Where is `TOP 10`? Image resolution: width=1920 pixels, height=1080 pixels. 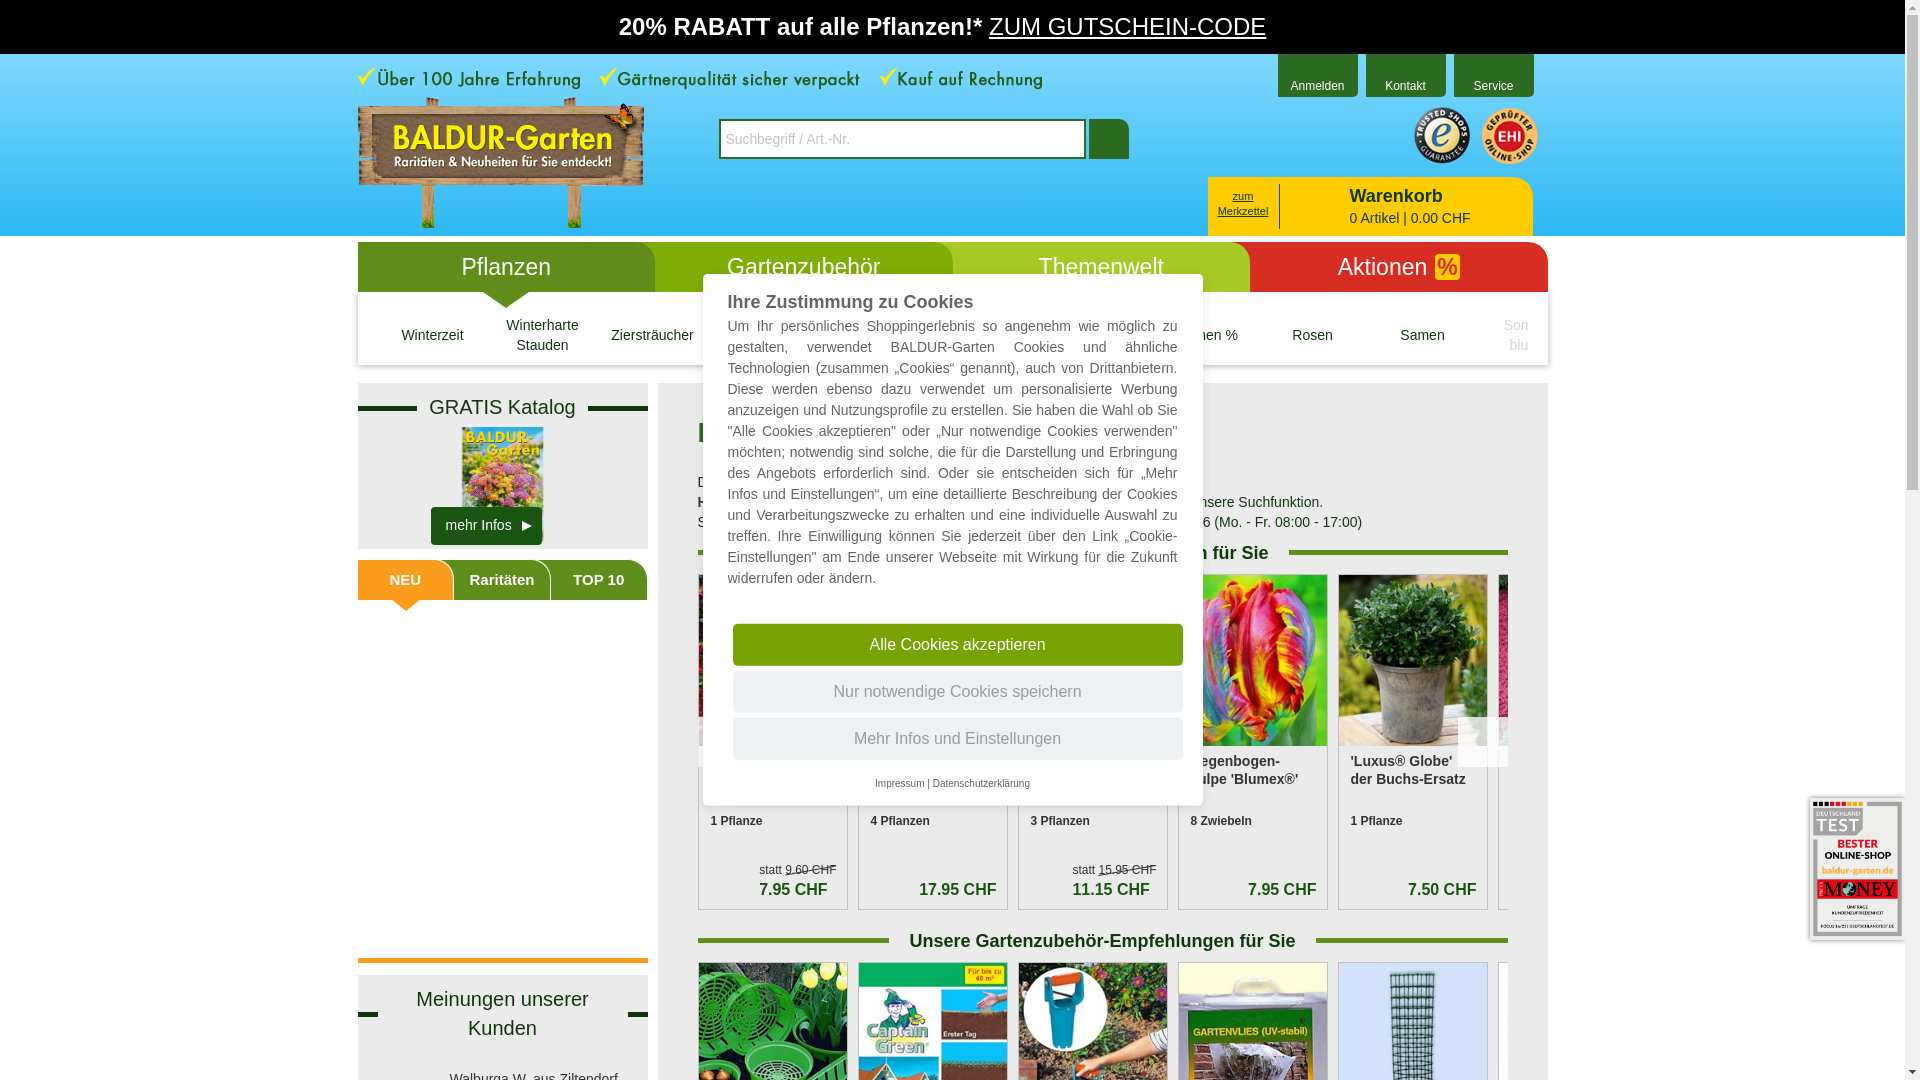
TOP 10 is located at coordinates (599, 580).